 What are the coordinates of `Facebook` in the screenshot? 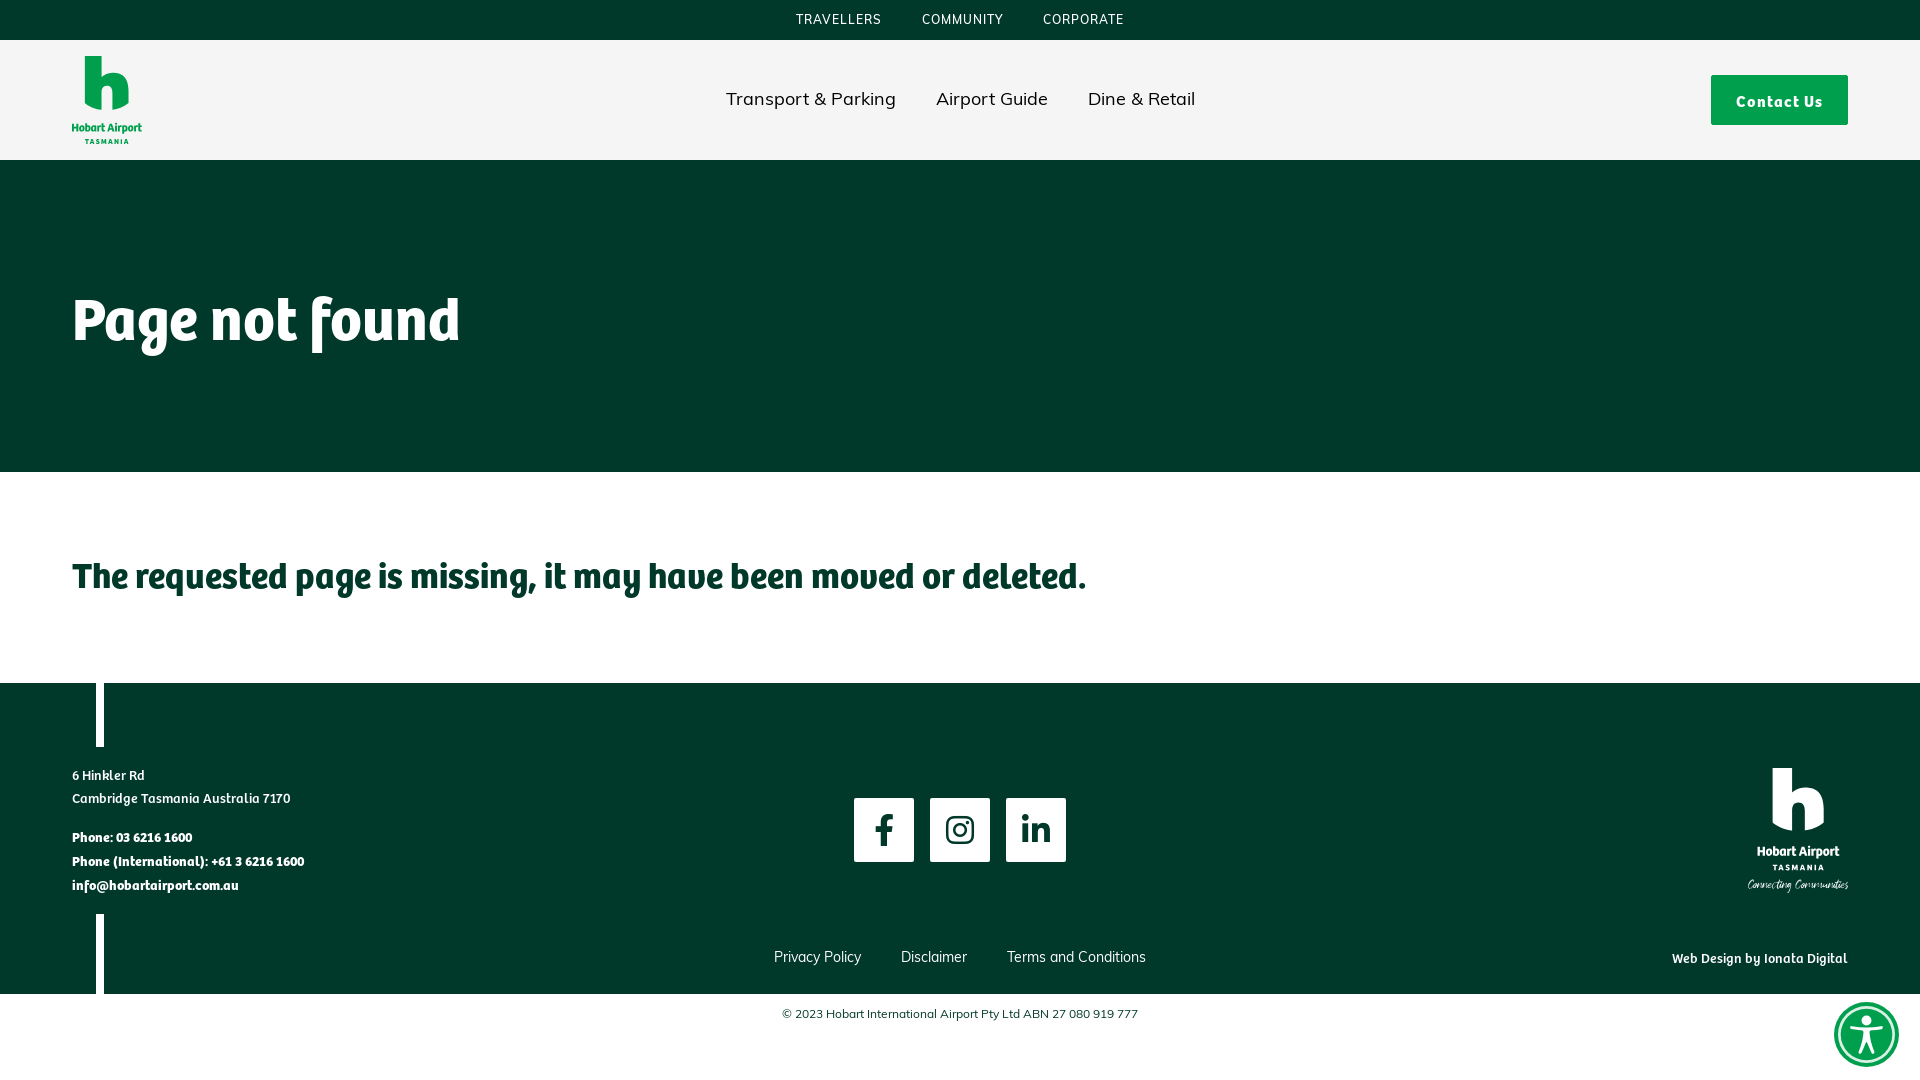 It's located at (884, 830).